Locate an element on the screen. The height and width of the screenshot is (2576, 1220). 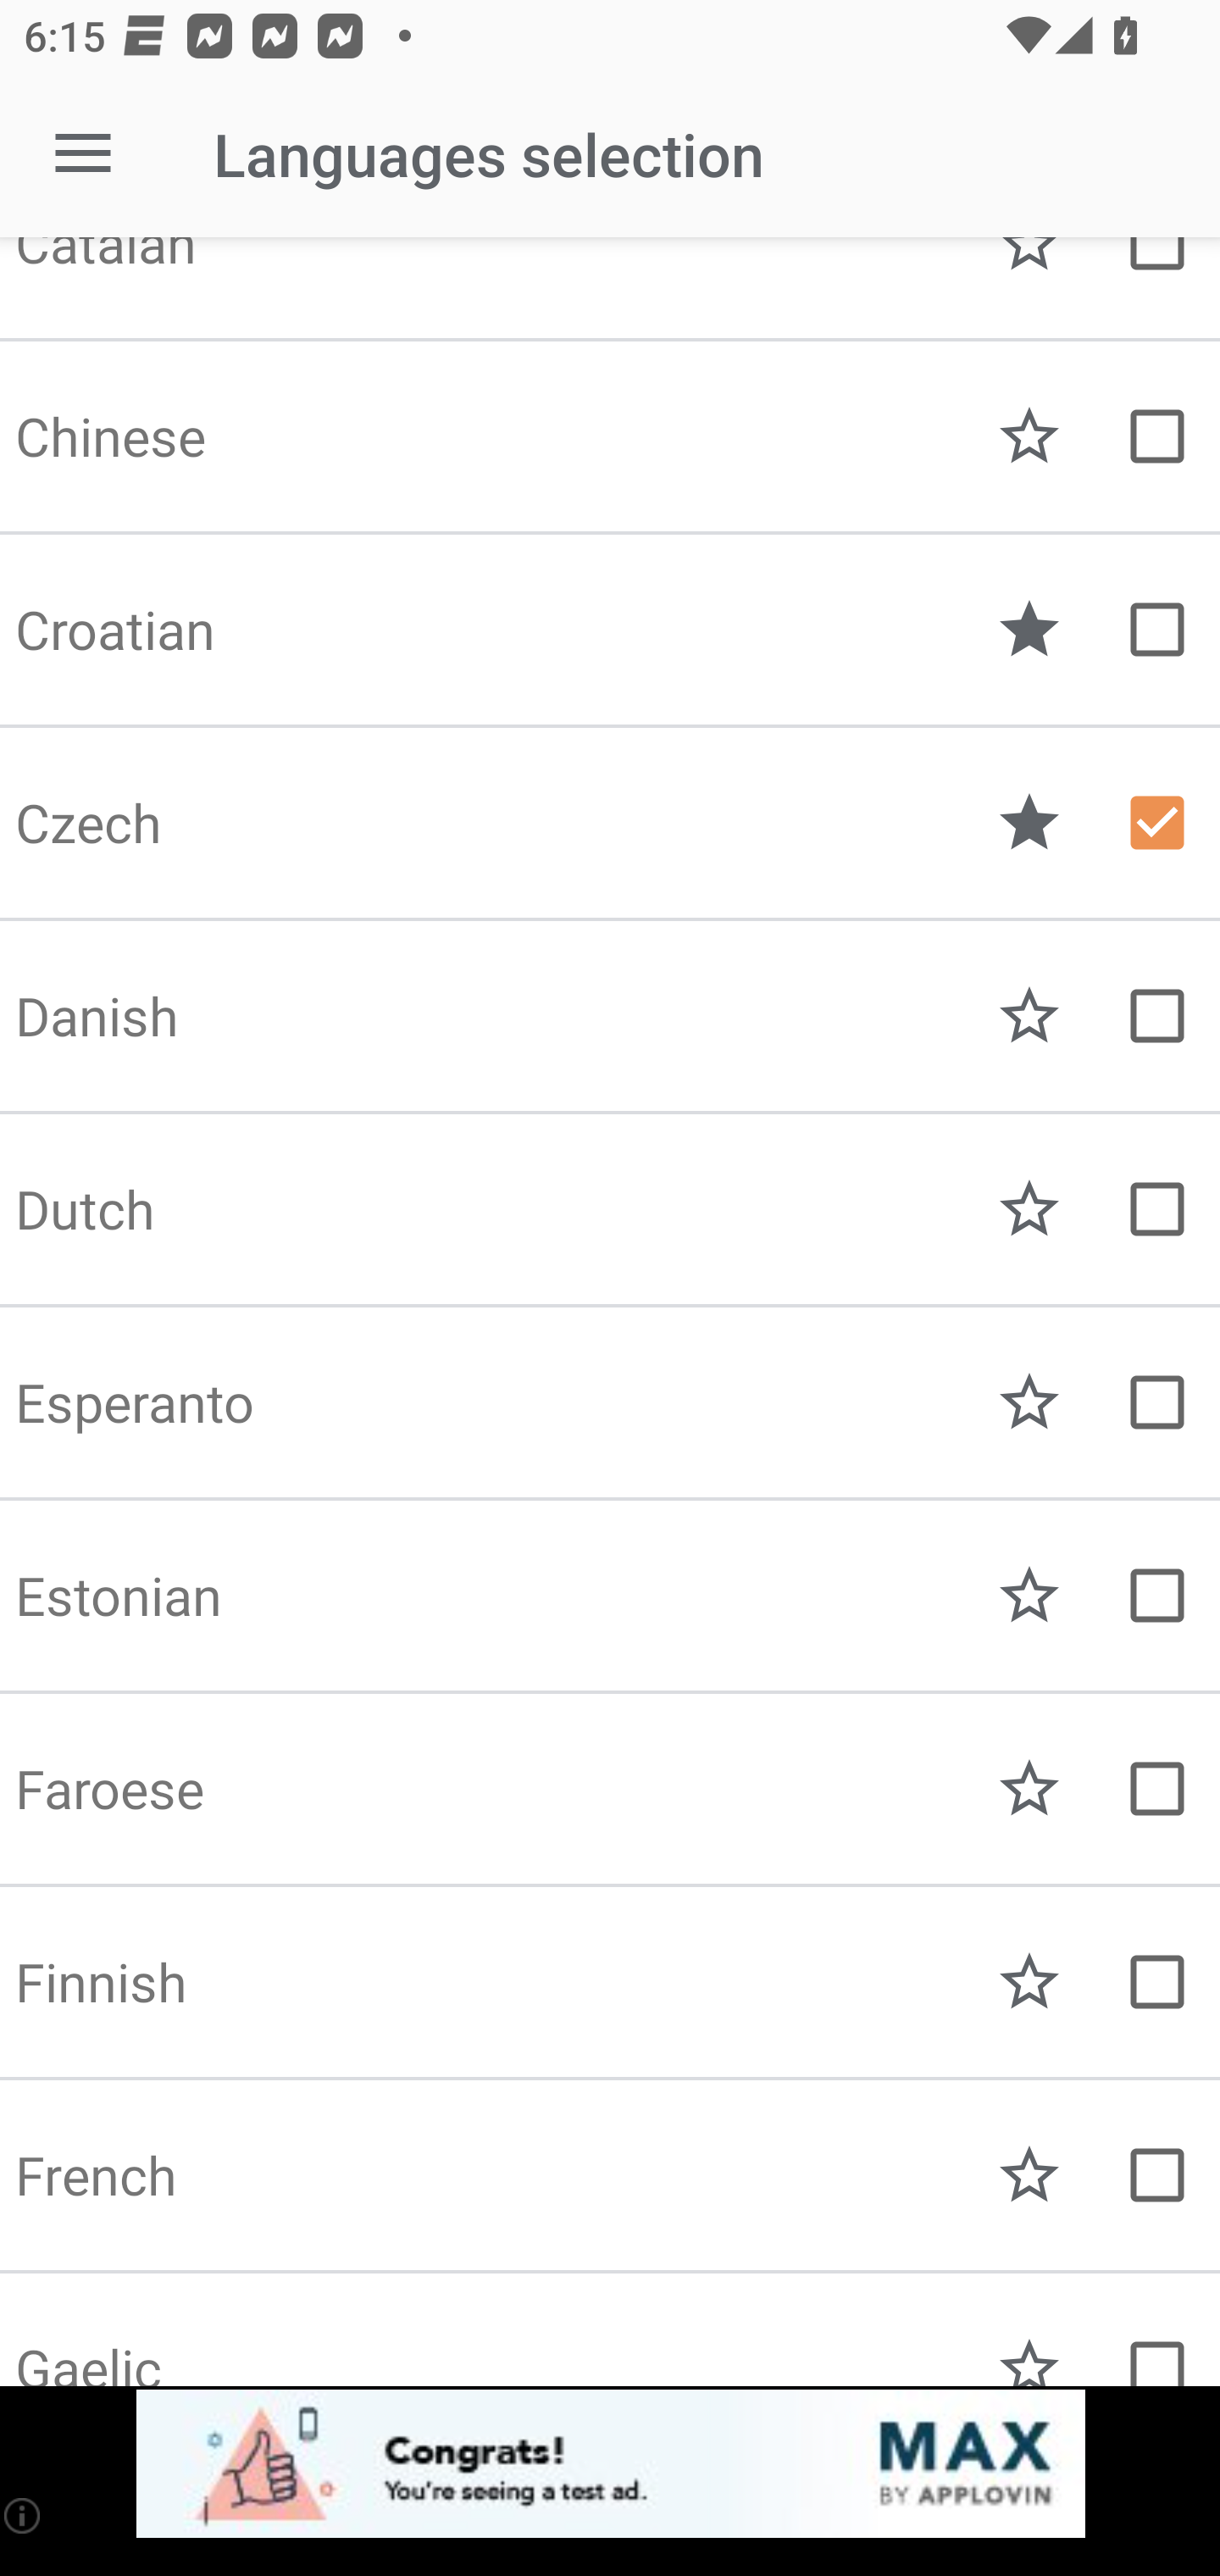
Faroese Favorite is located at coordinates (610, 1789).